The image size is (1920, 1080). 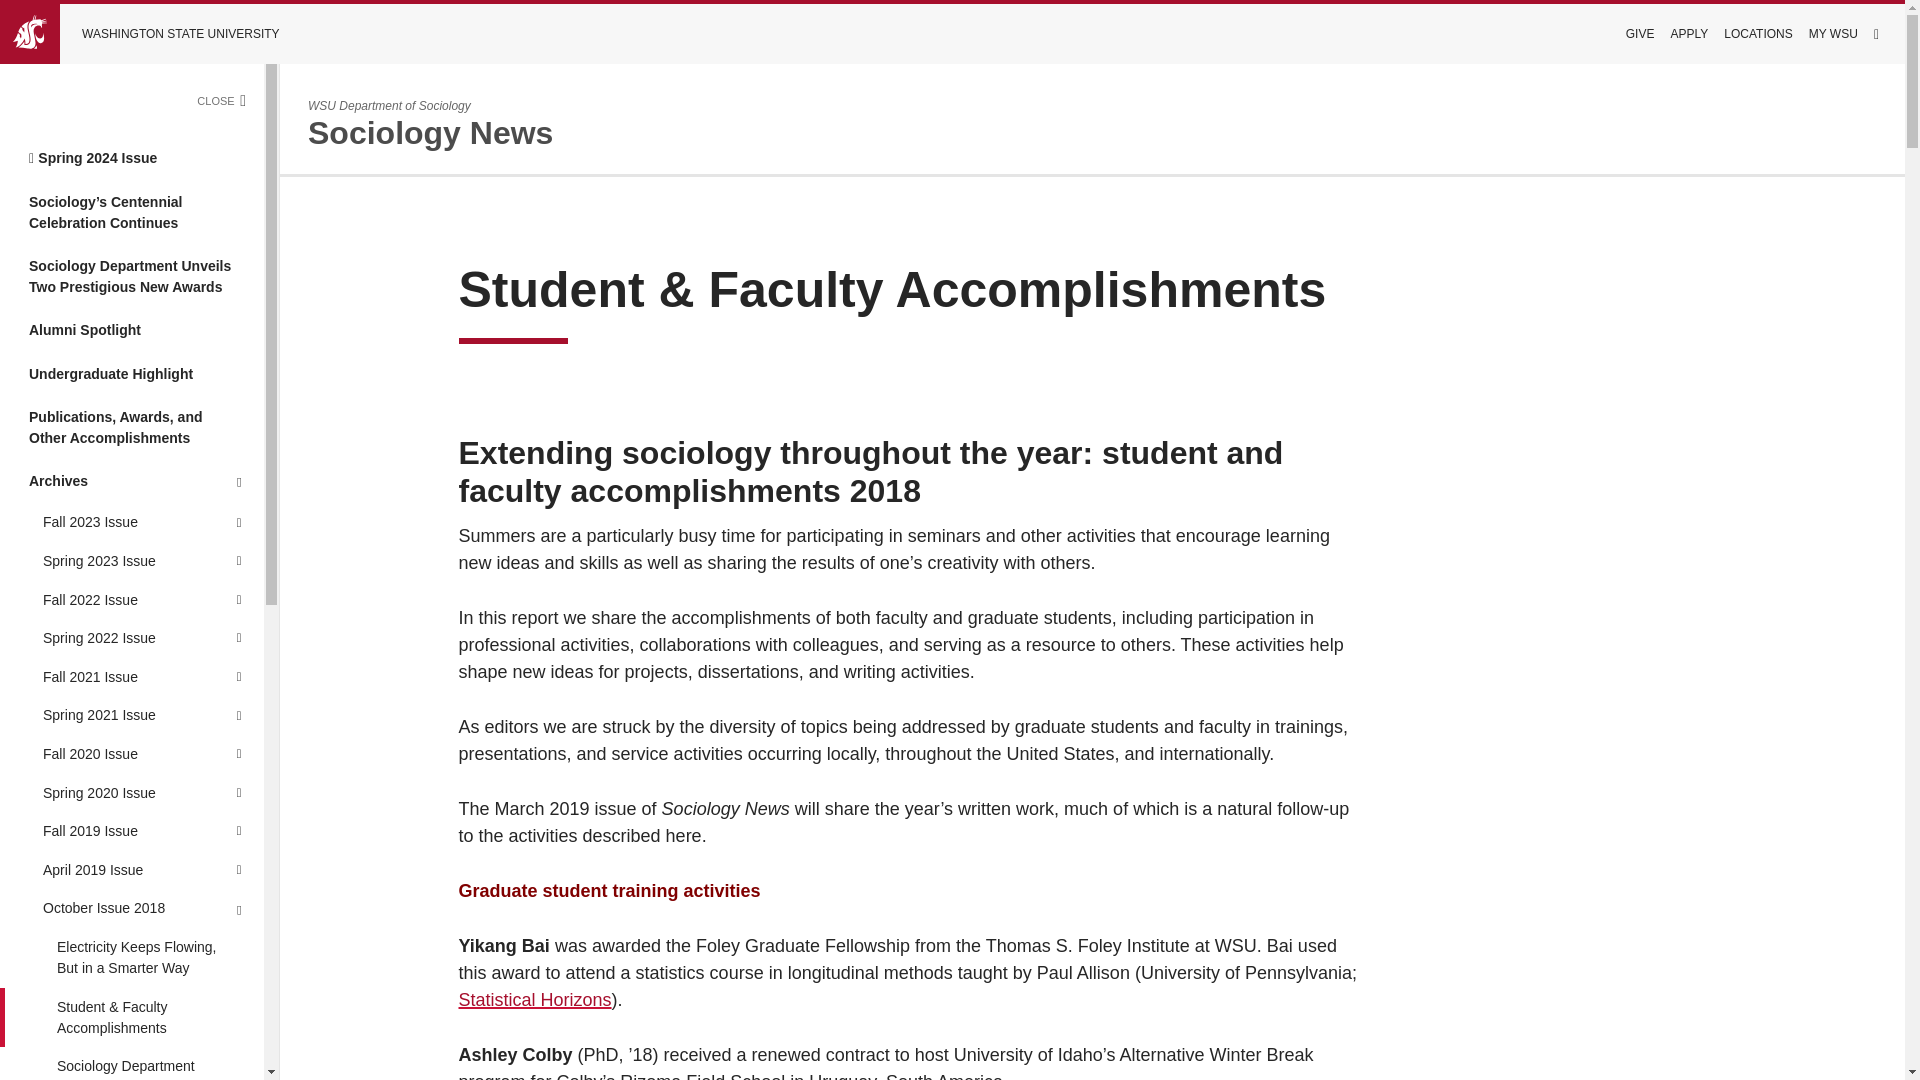 What do you see at coordinates (132, 330) in the screenshot?
I see `Alumni Spotlight` at bounding box center [132, 330].